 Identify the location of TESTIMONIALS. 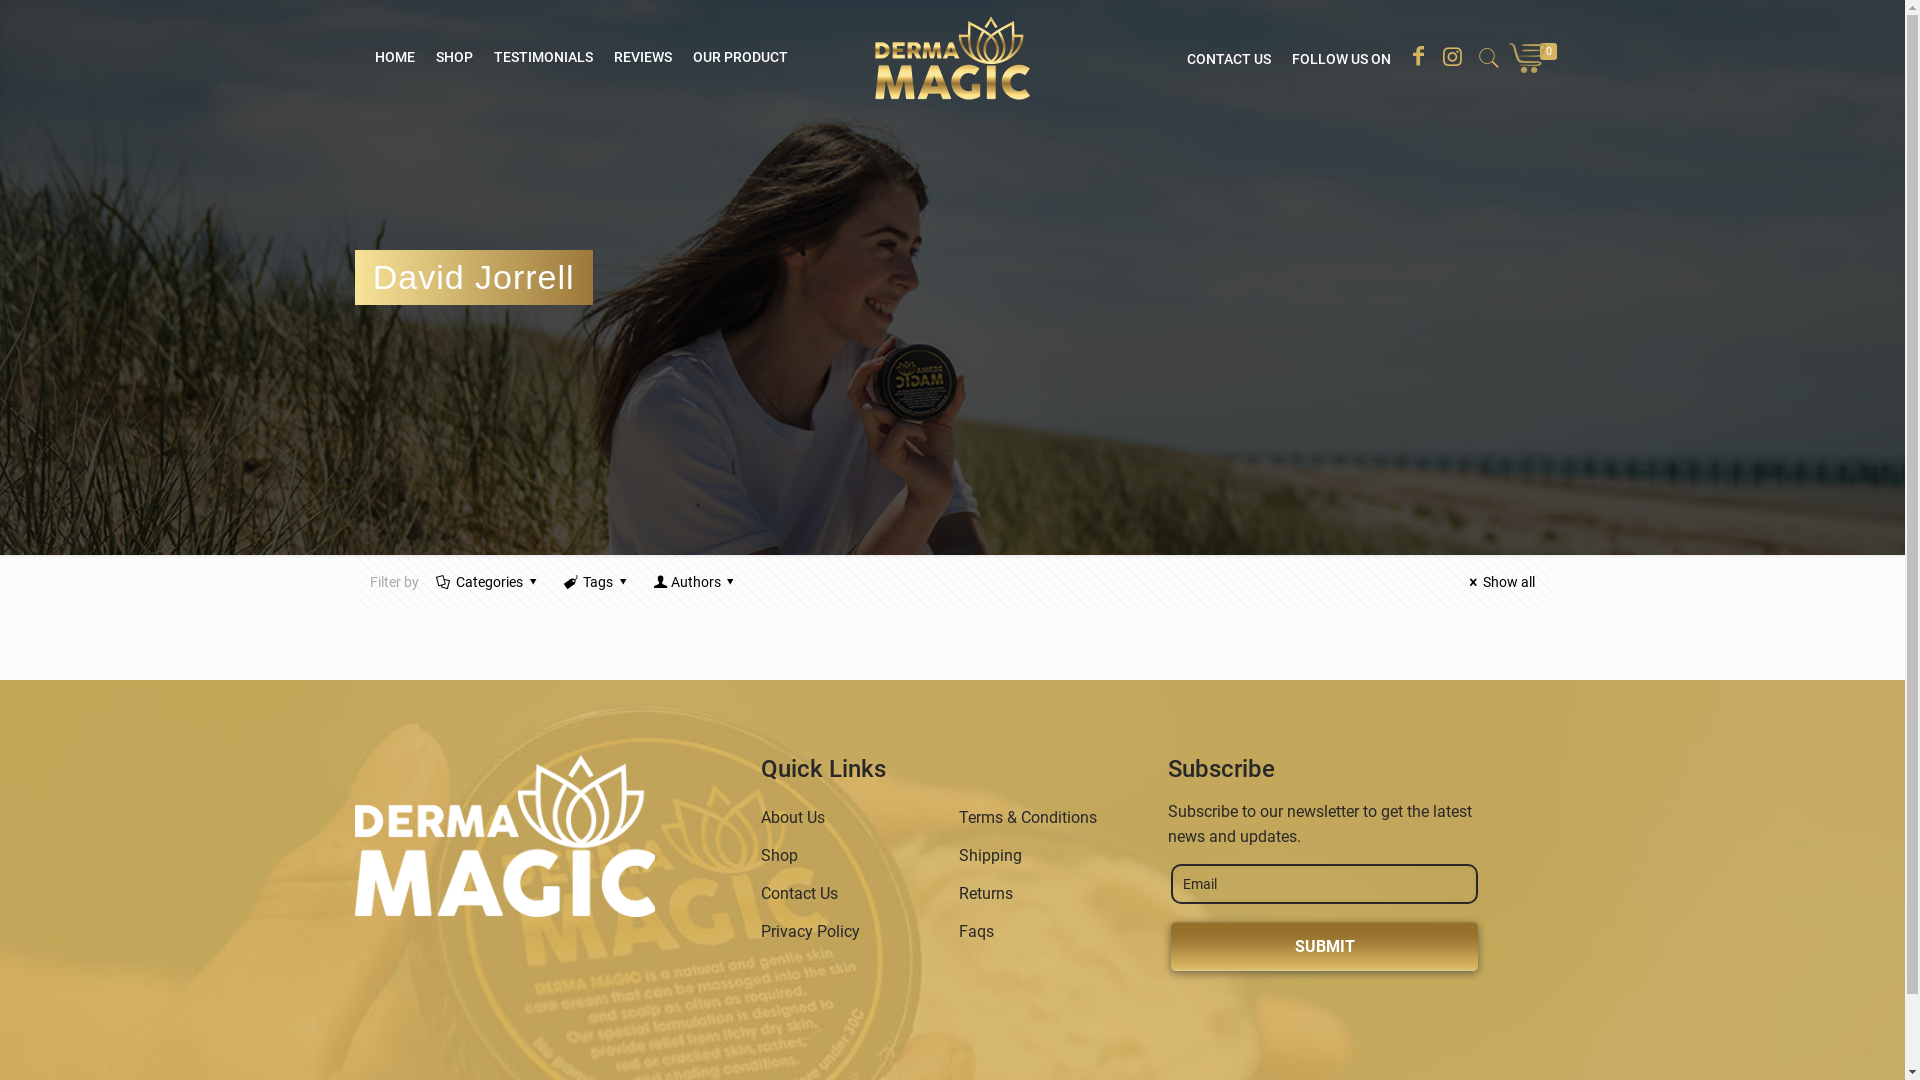
(544, 57).